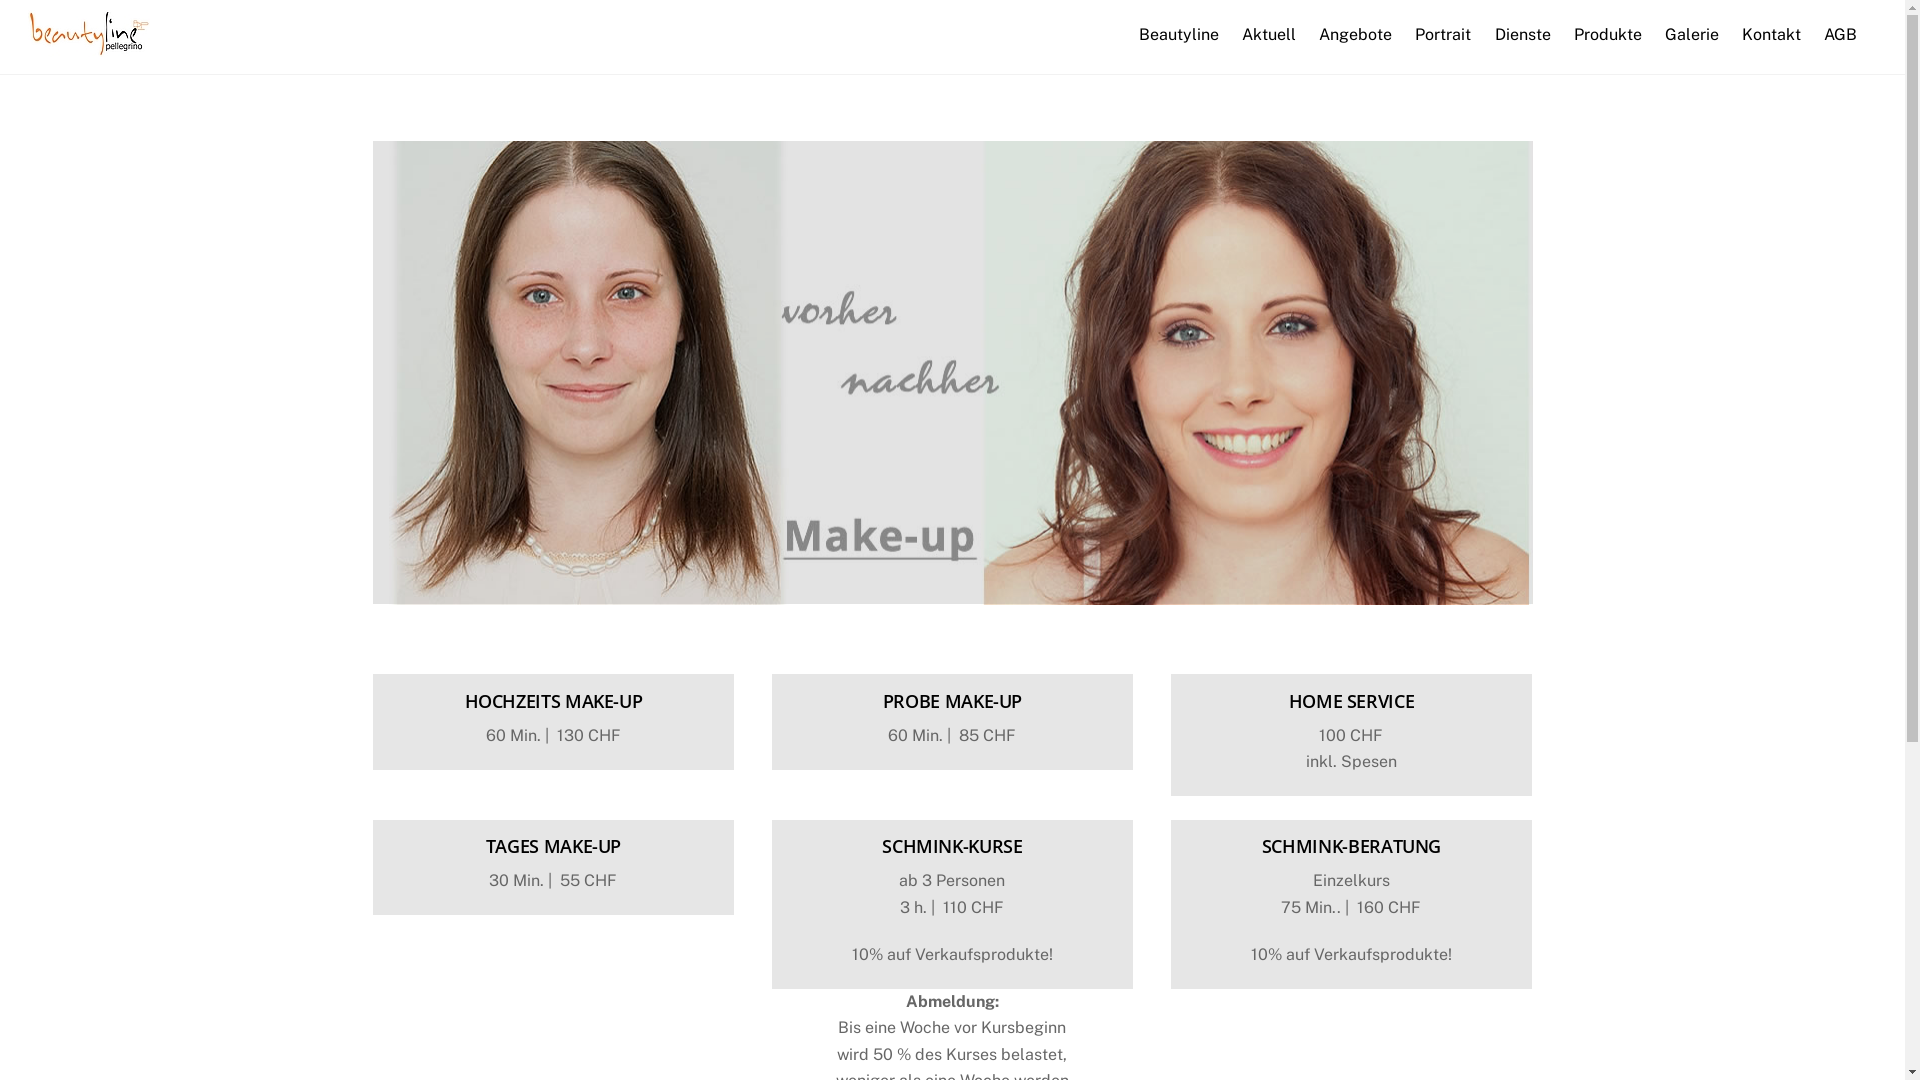  Describe the element at coordinates (1841, 35) in the screenshot. I see `AGB` at that location.